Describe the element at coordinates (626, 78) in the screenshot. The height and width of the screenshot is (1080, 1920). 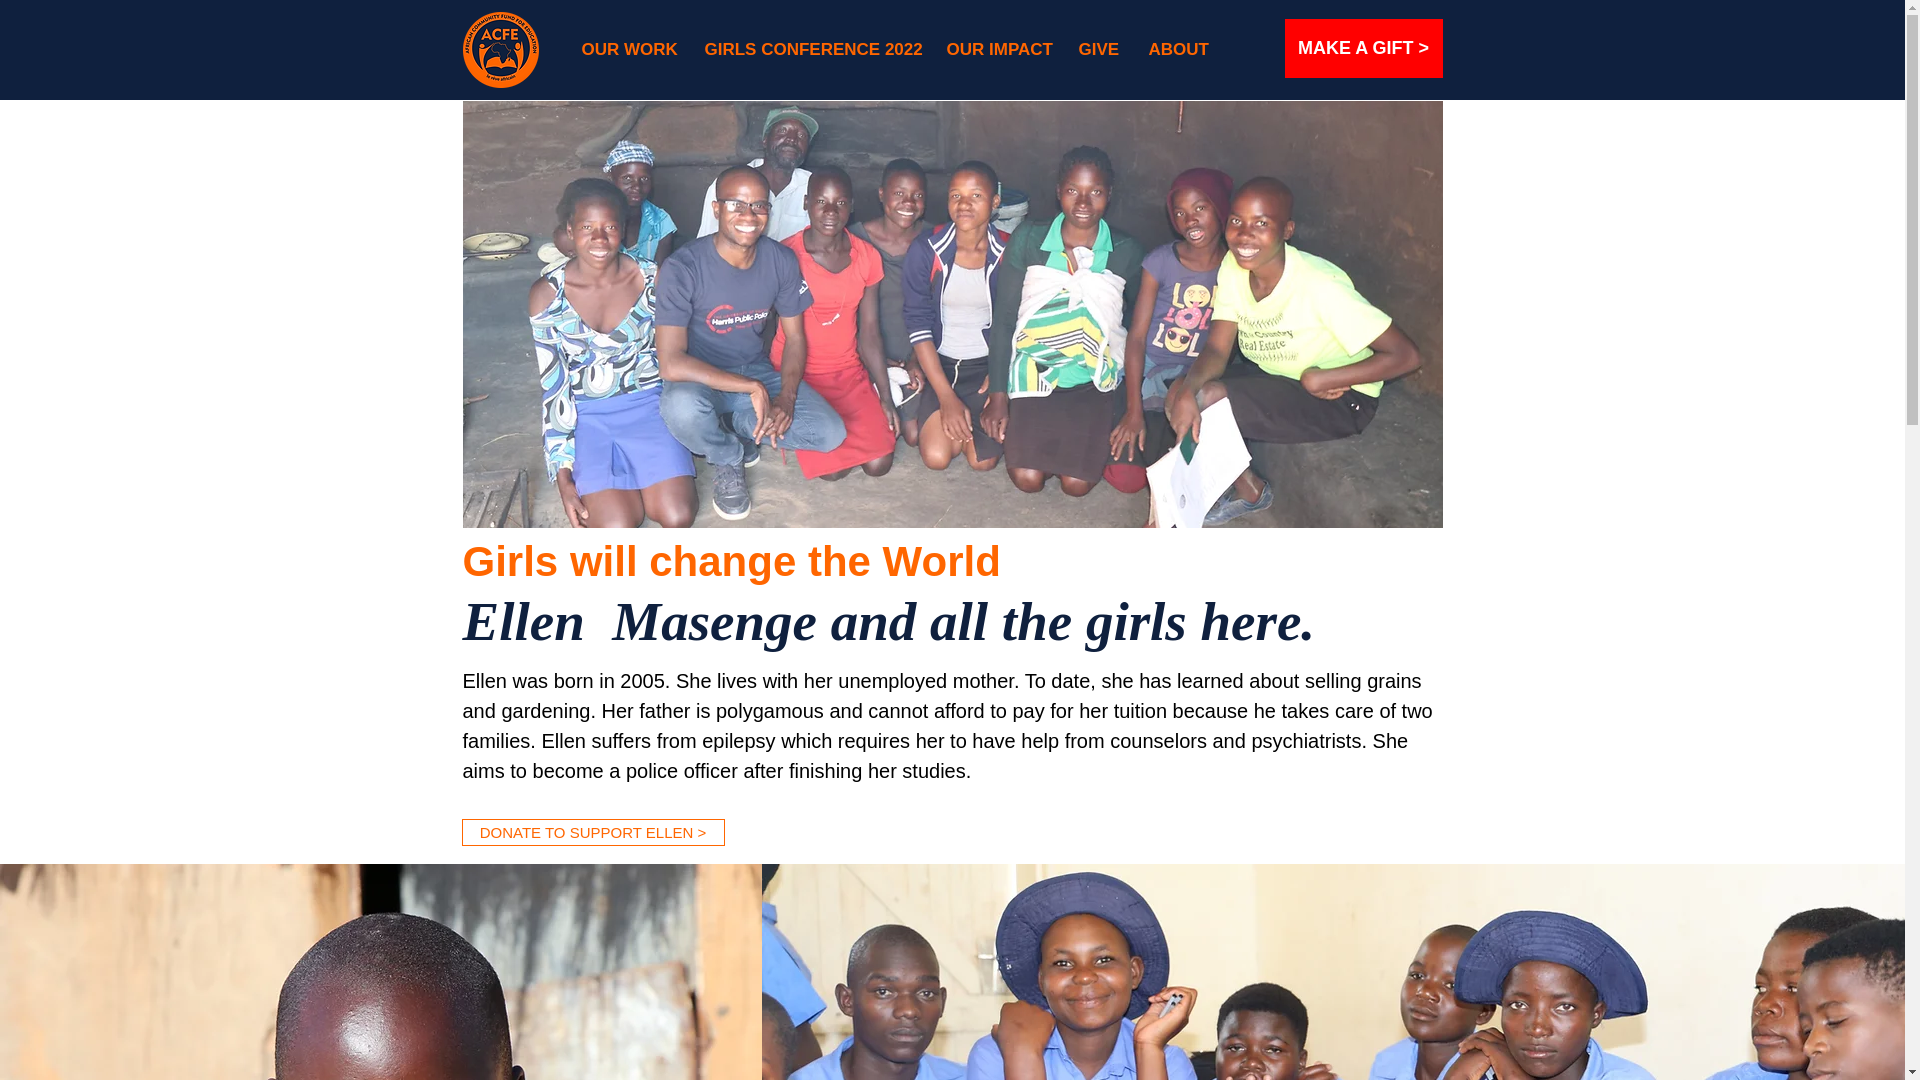
I see `Embedded Content` at that location.